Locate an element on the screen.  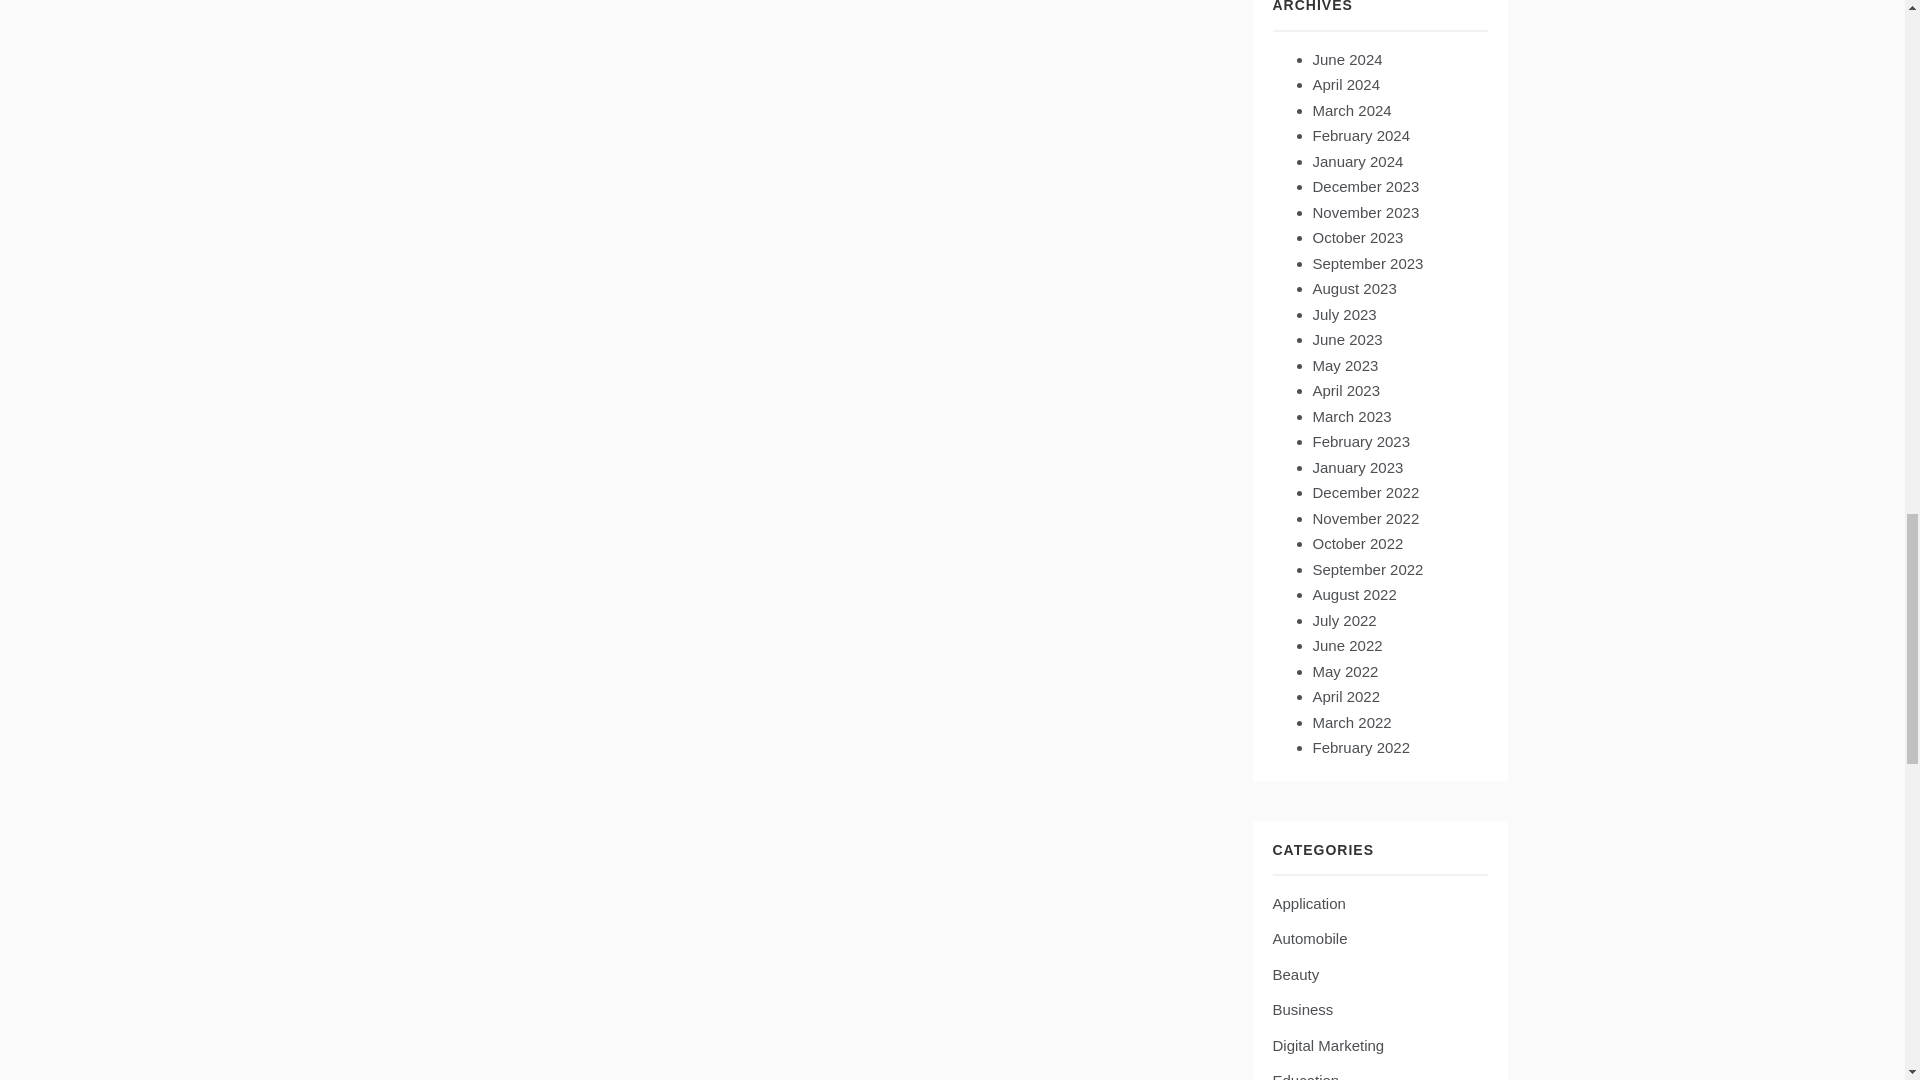
February 2024 is located at coordinates (1360, 135).